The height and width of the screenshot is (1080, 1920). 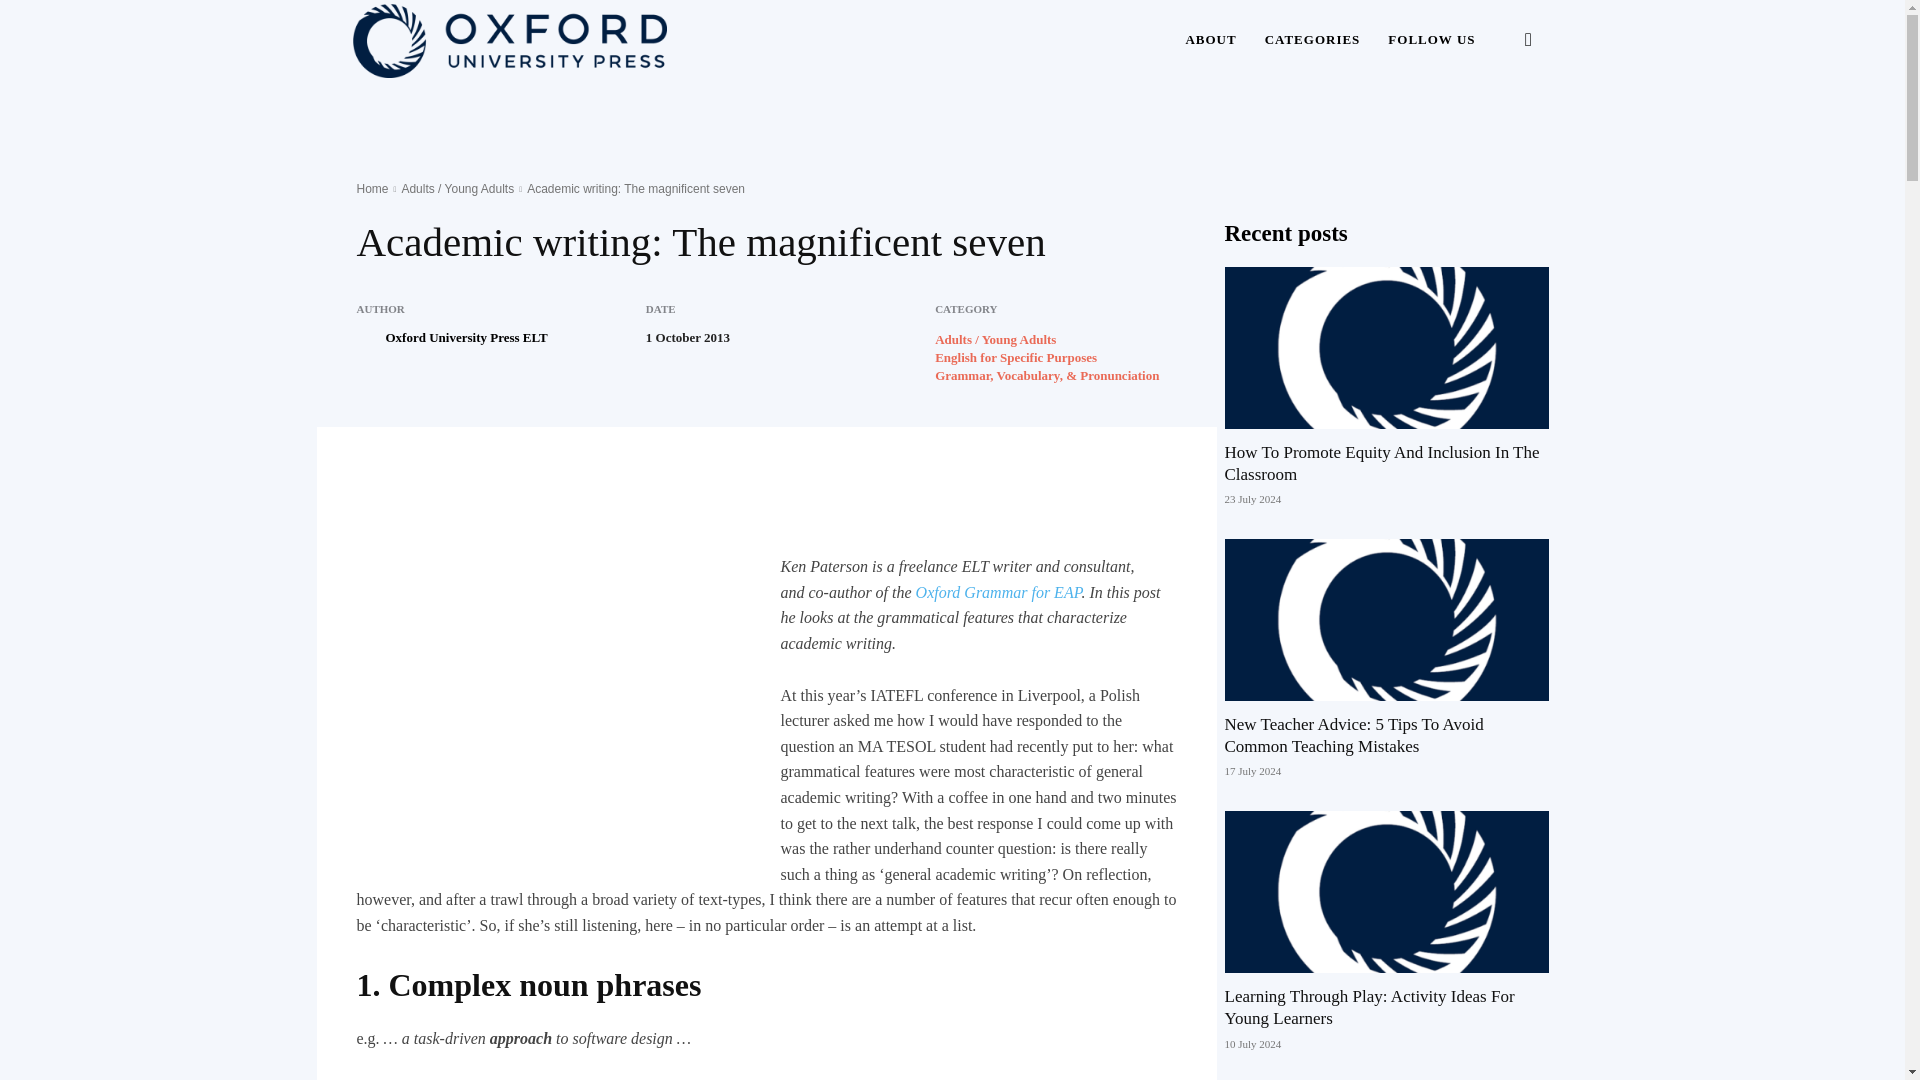 I want to click on FOLLOW US, so click(x=1432, y=40).